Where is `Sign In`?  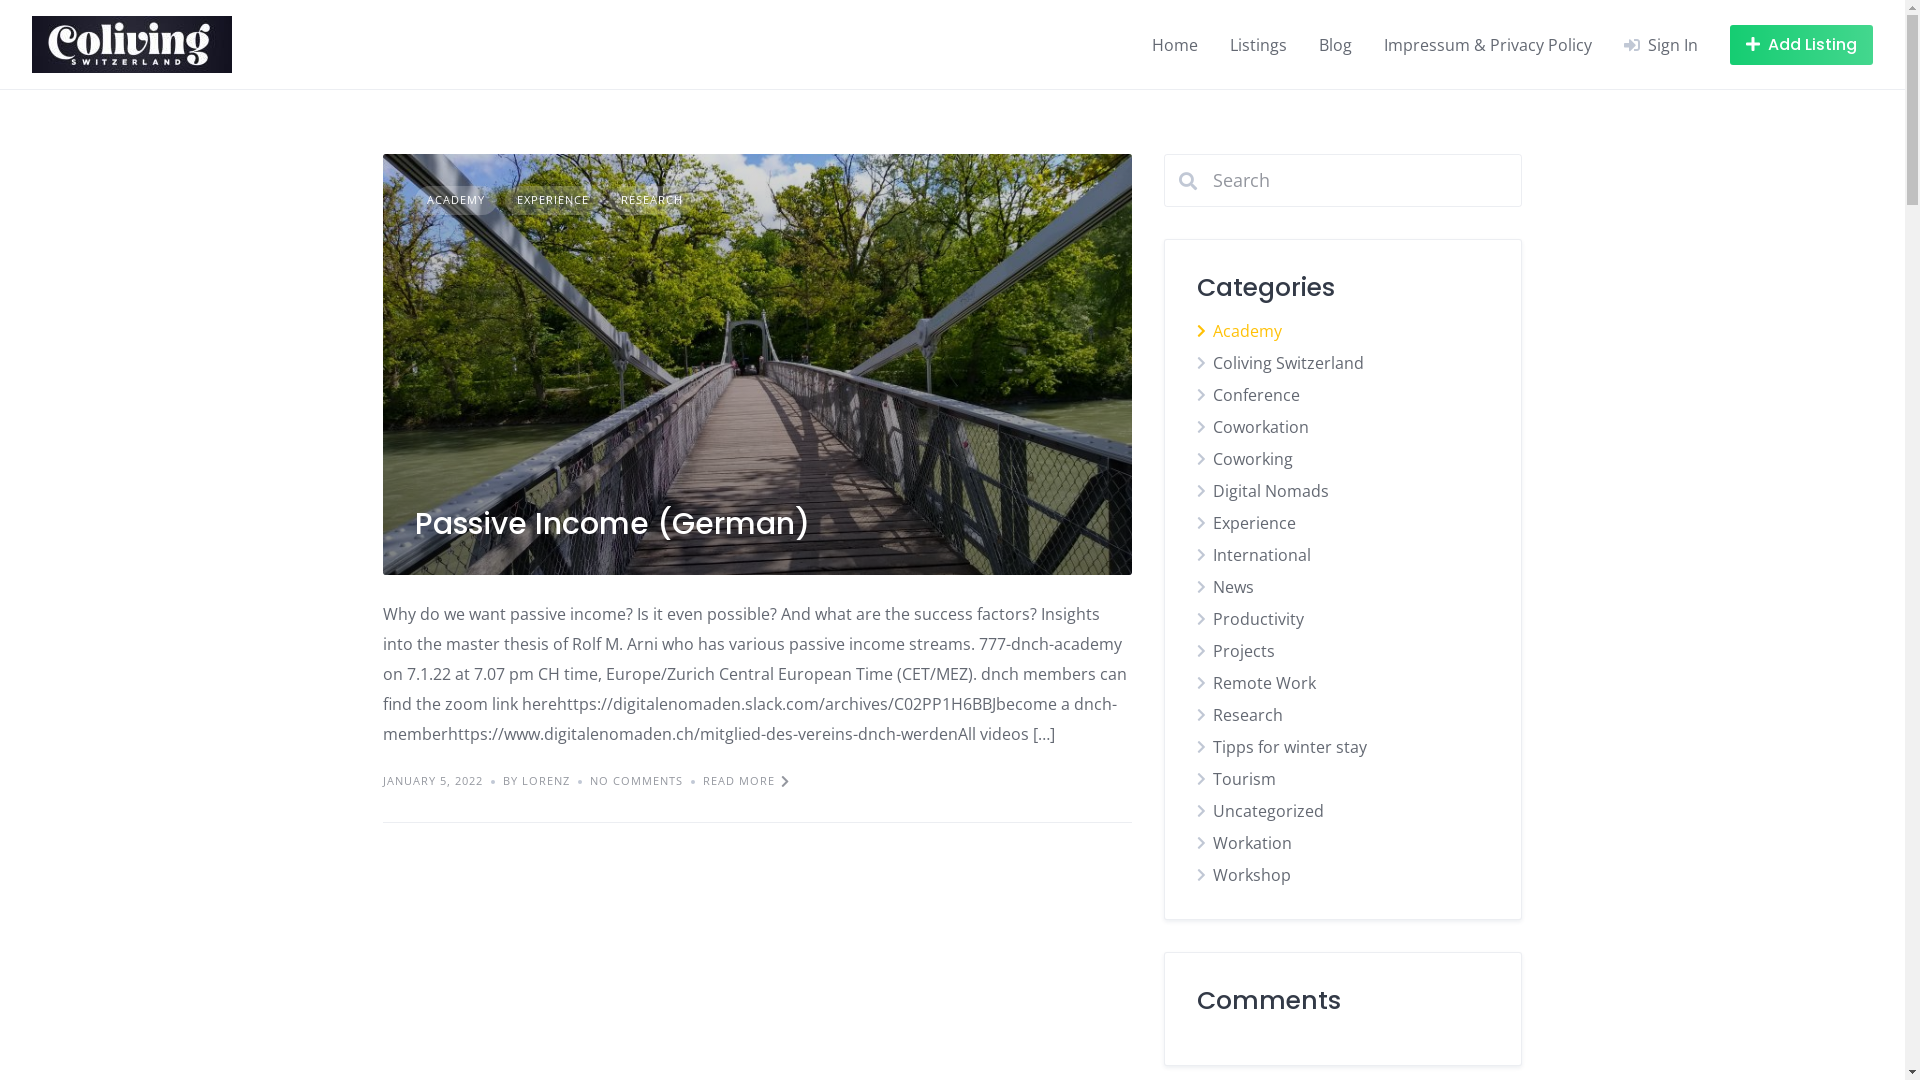 Sign In is located at coordinates (1661, 44).